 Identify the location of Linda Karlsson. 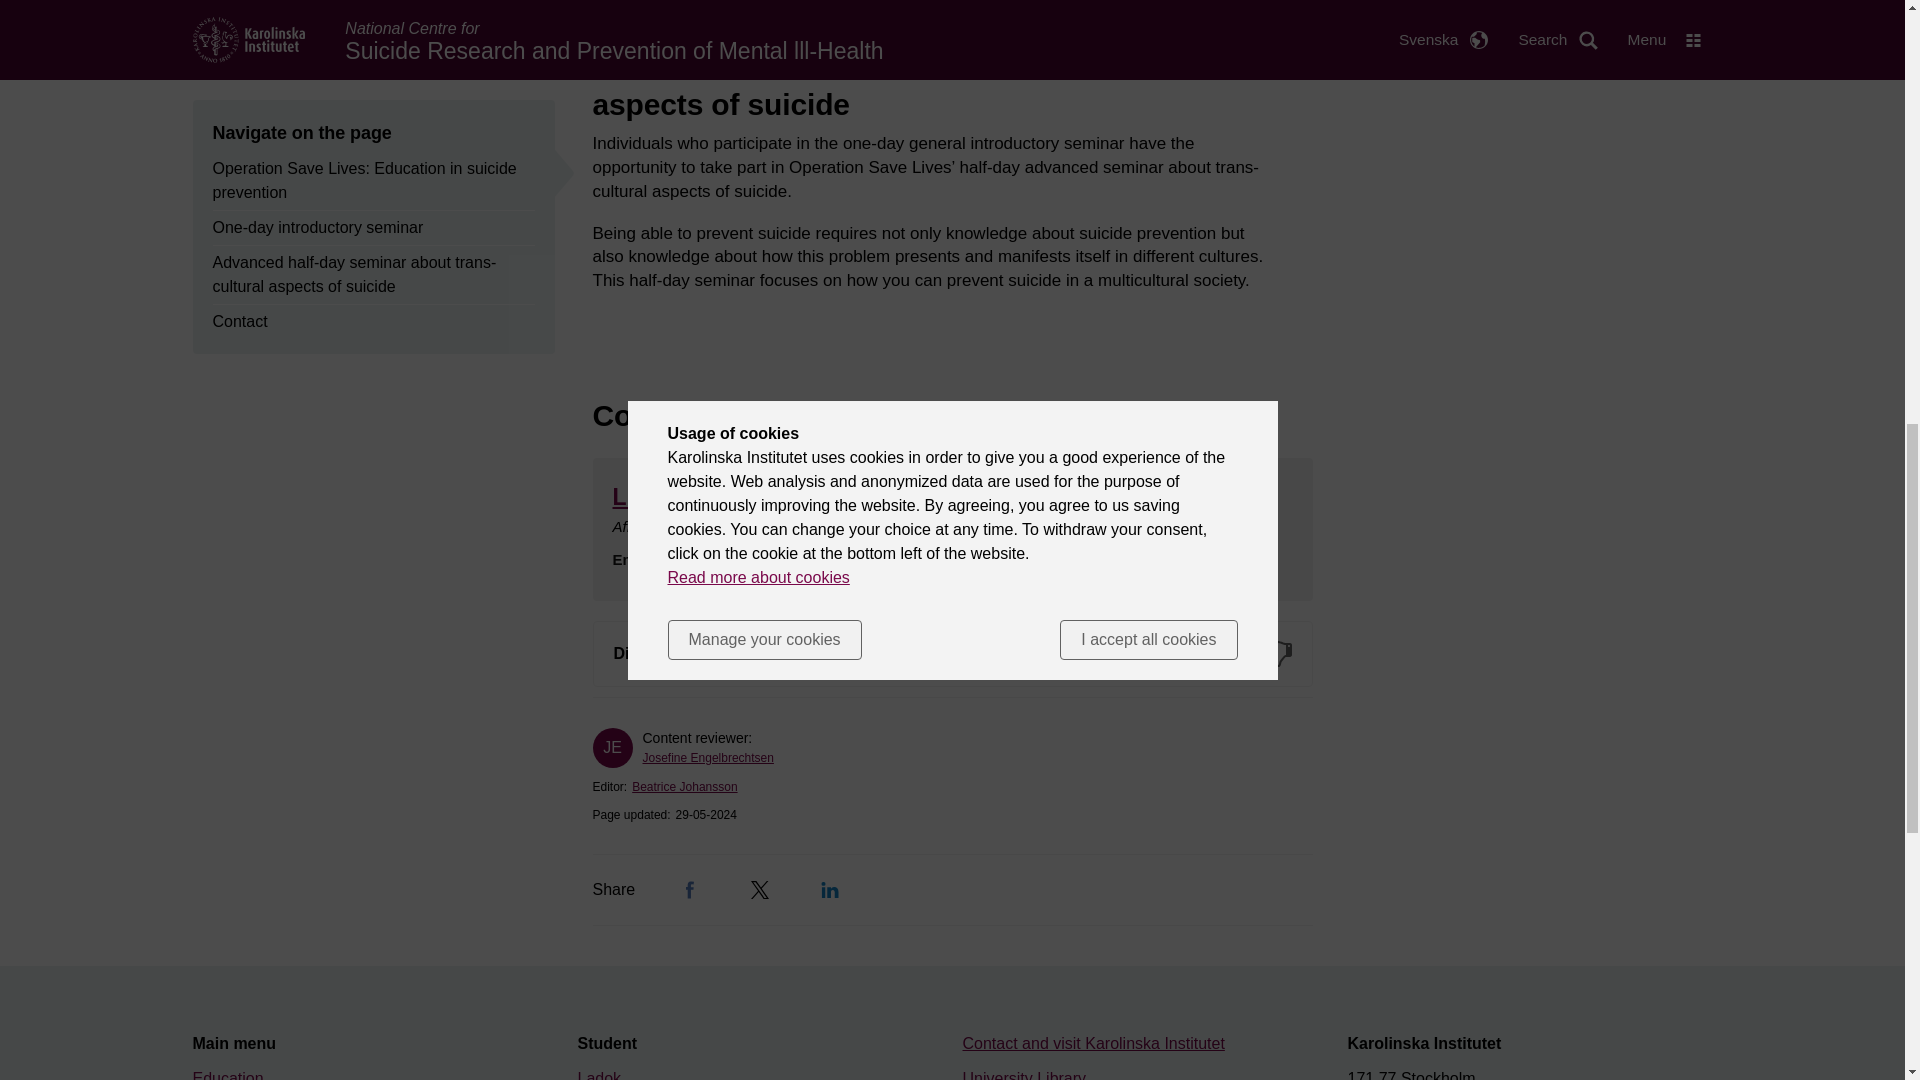
(694, 496).